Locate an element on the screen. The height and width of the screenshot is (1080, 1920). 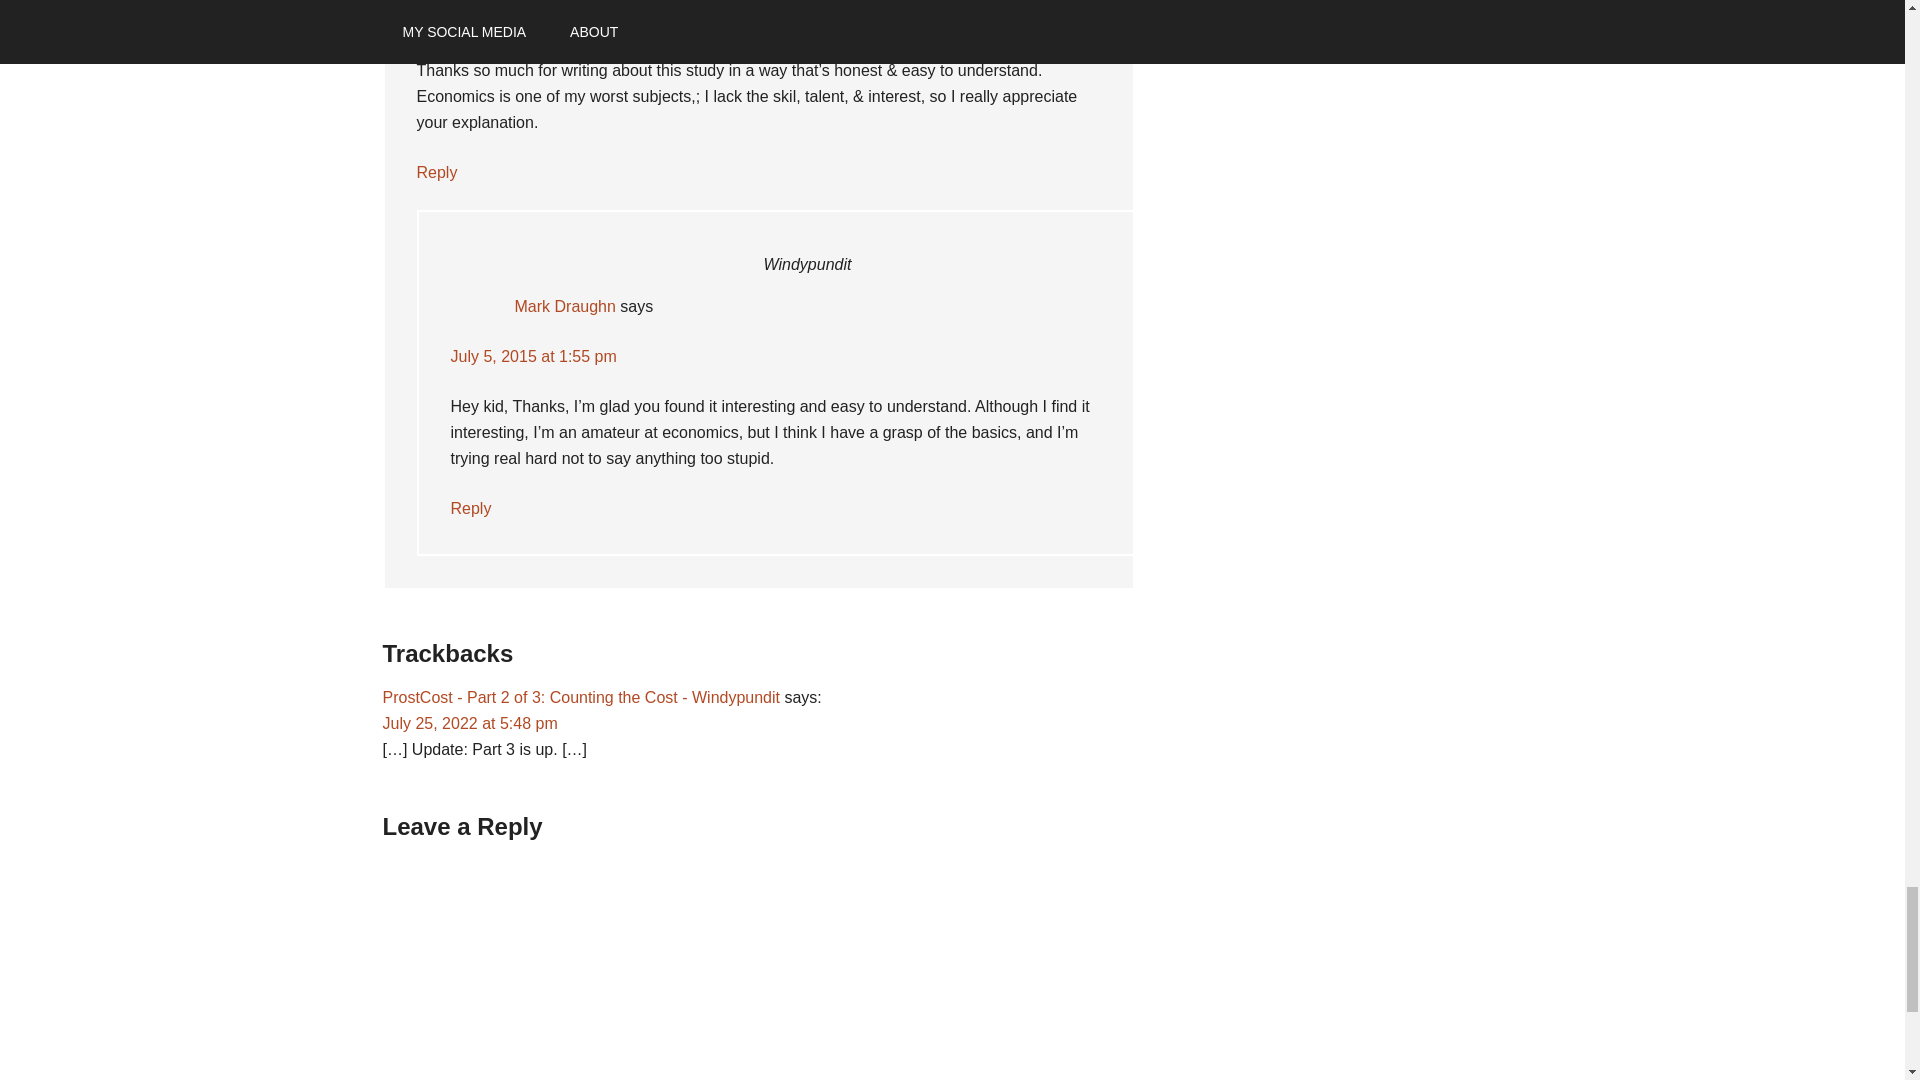
Mark Draughn is located at coordinates (564, 306).